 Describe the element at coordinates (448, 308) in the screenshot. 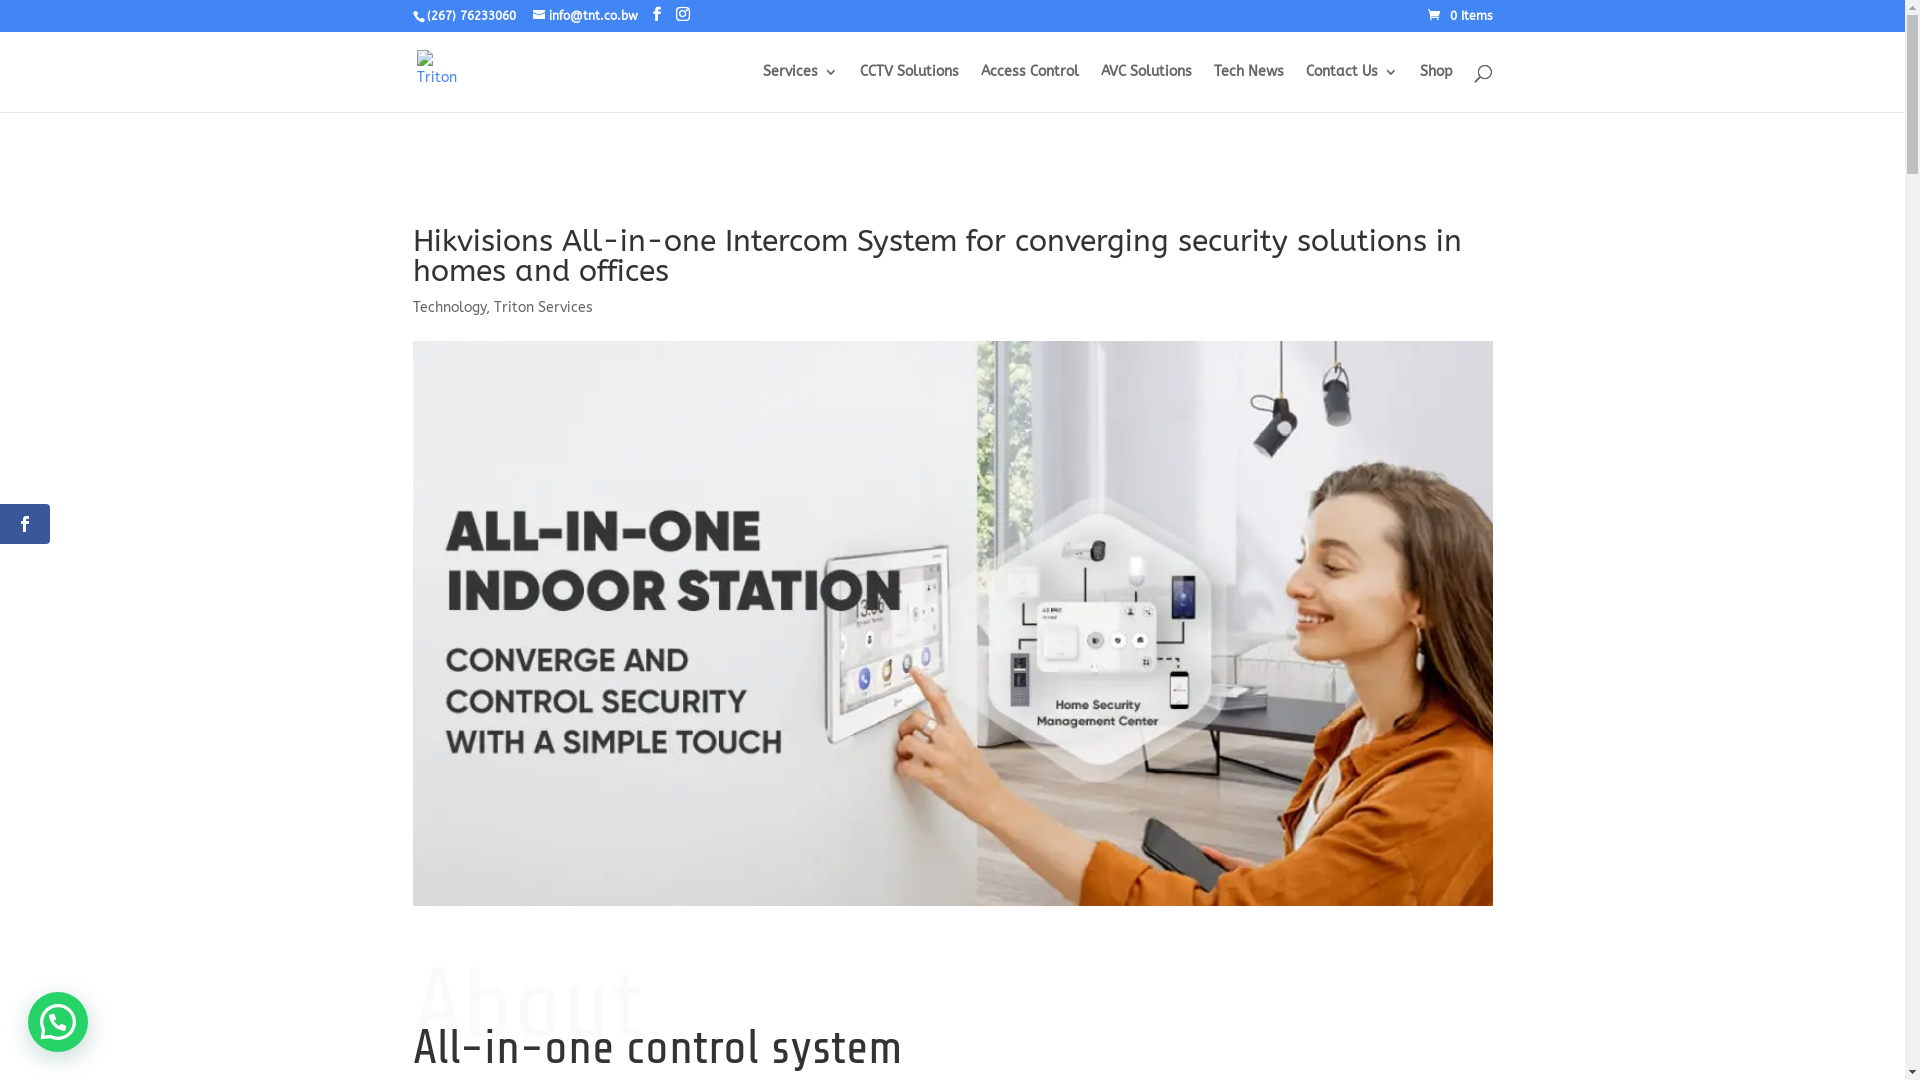

I see `Technology` at that location.